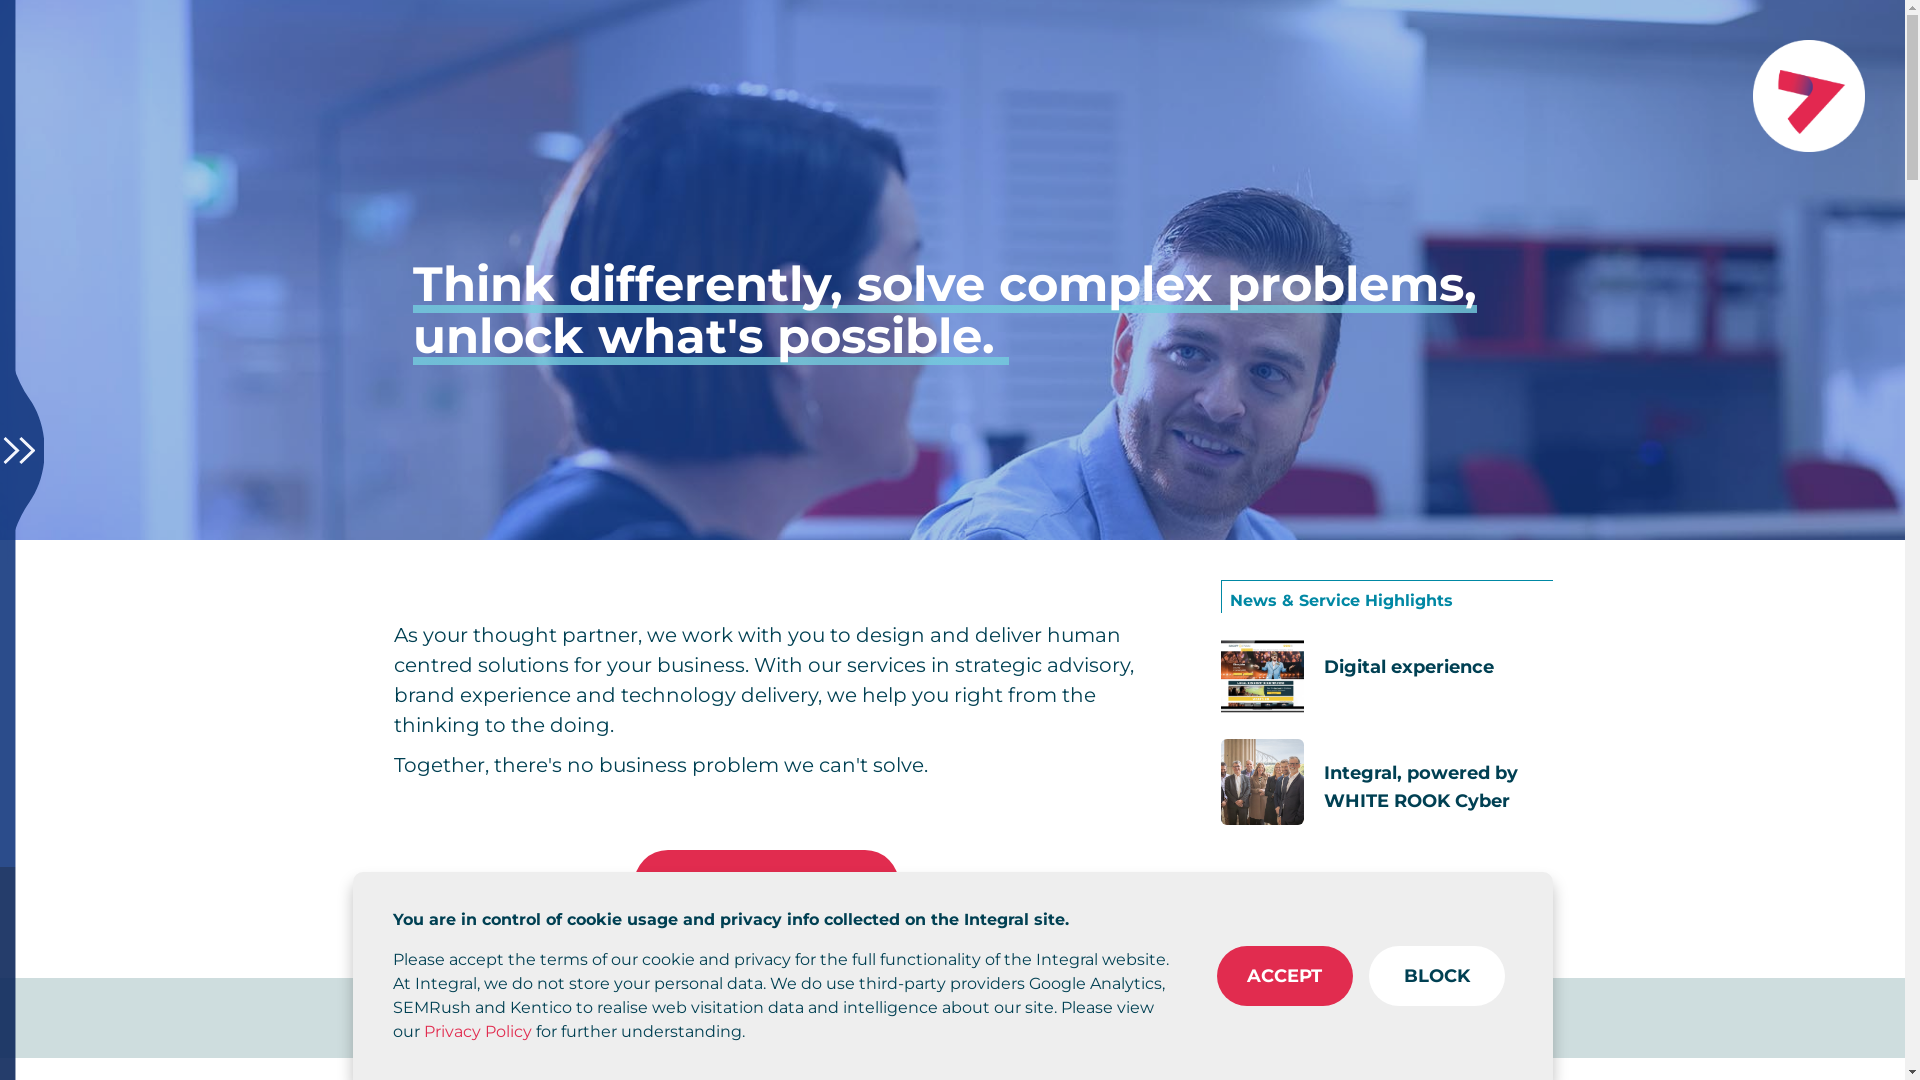 The width and height of the screenshot is (1920, 1080). Describe the element at coordinates (1042, 665) in the screenshot. I see `strategic advisory` at that location.